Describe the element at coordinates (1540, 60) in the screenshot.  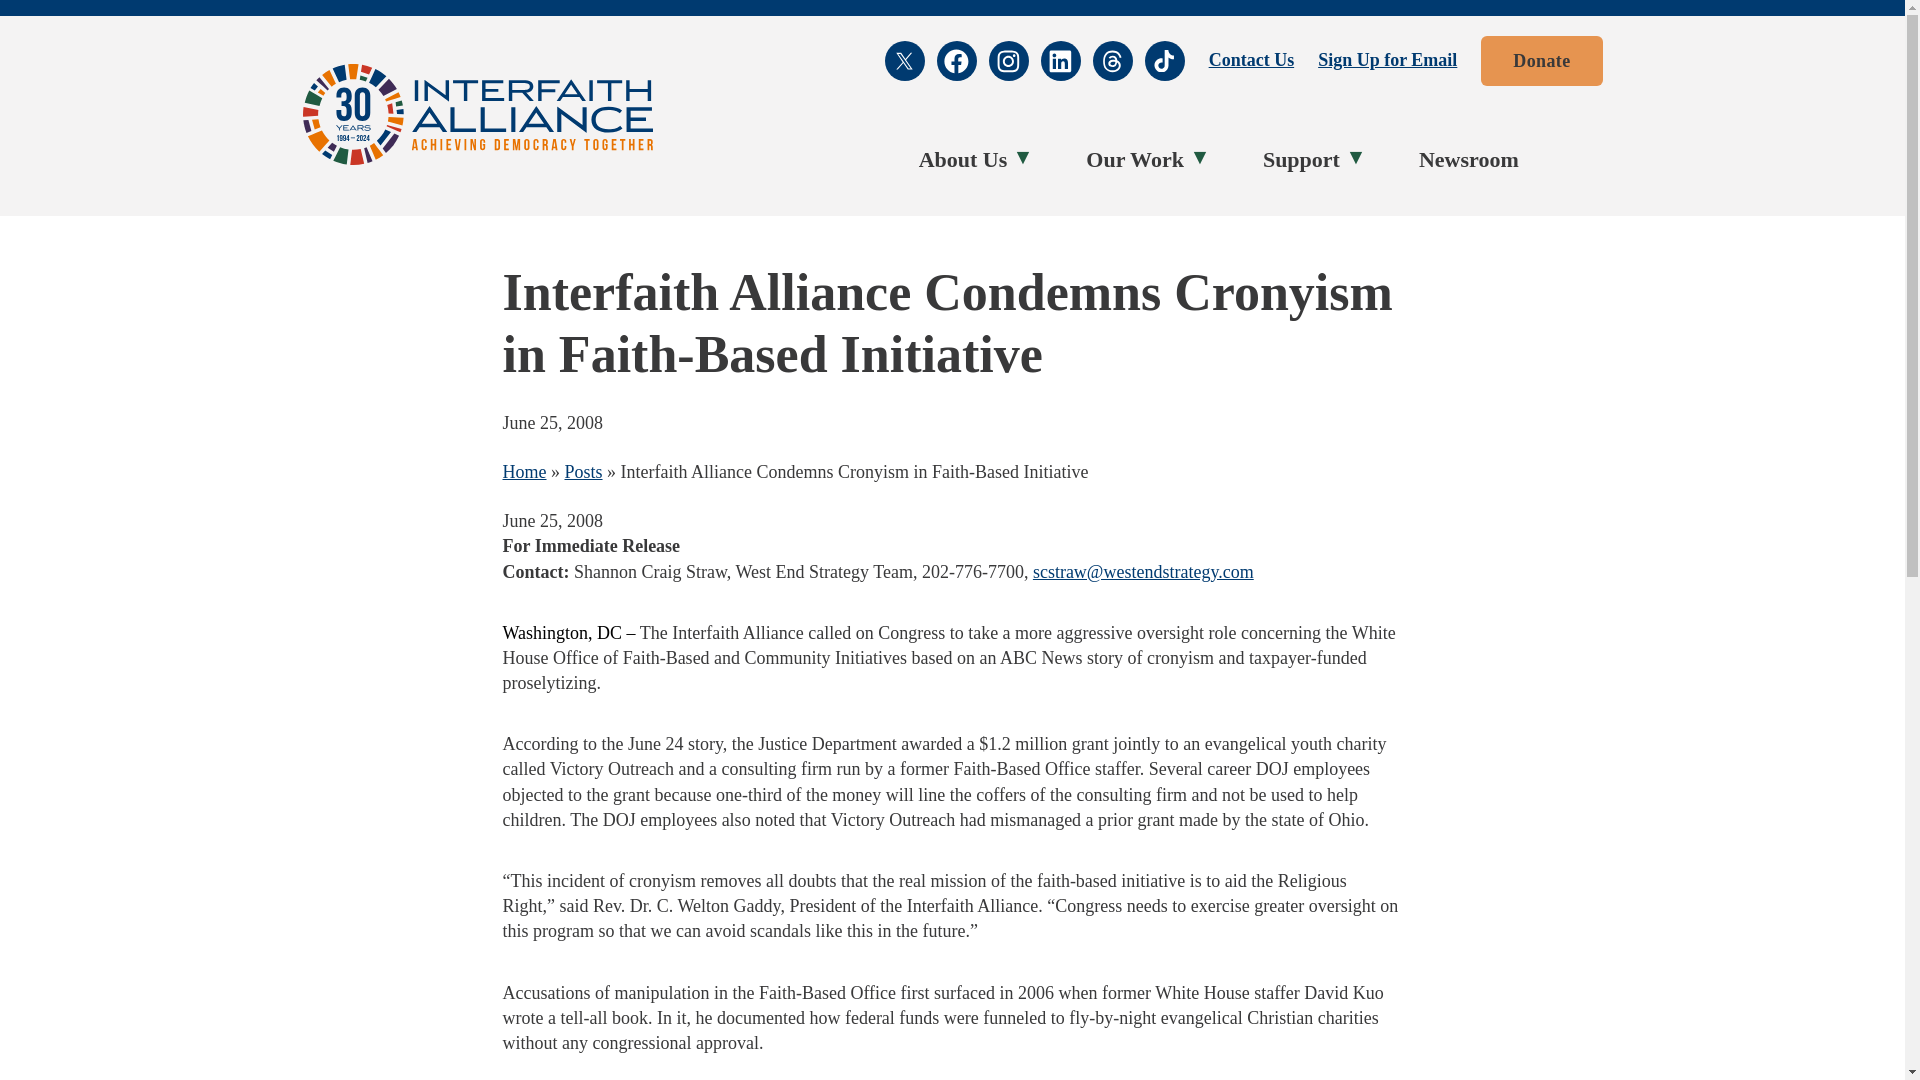
I see `Donate` at that location.